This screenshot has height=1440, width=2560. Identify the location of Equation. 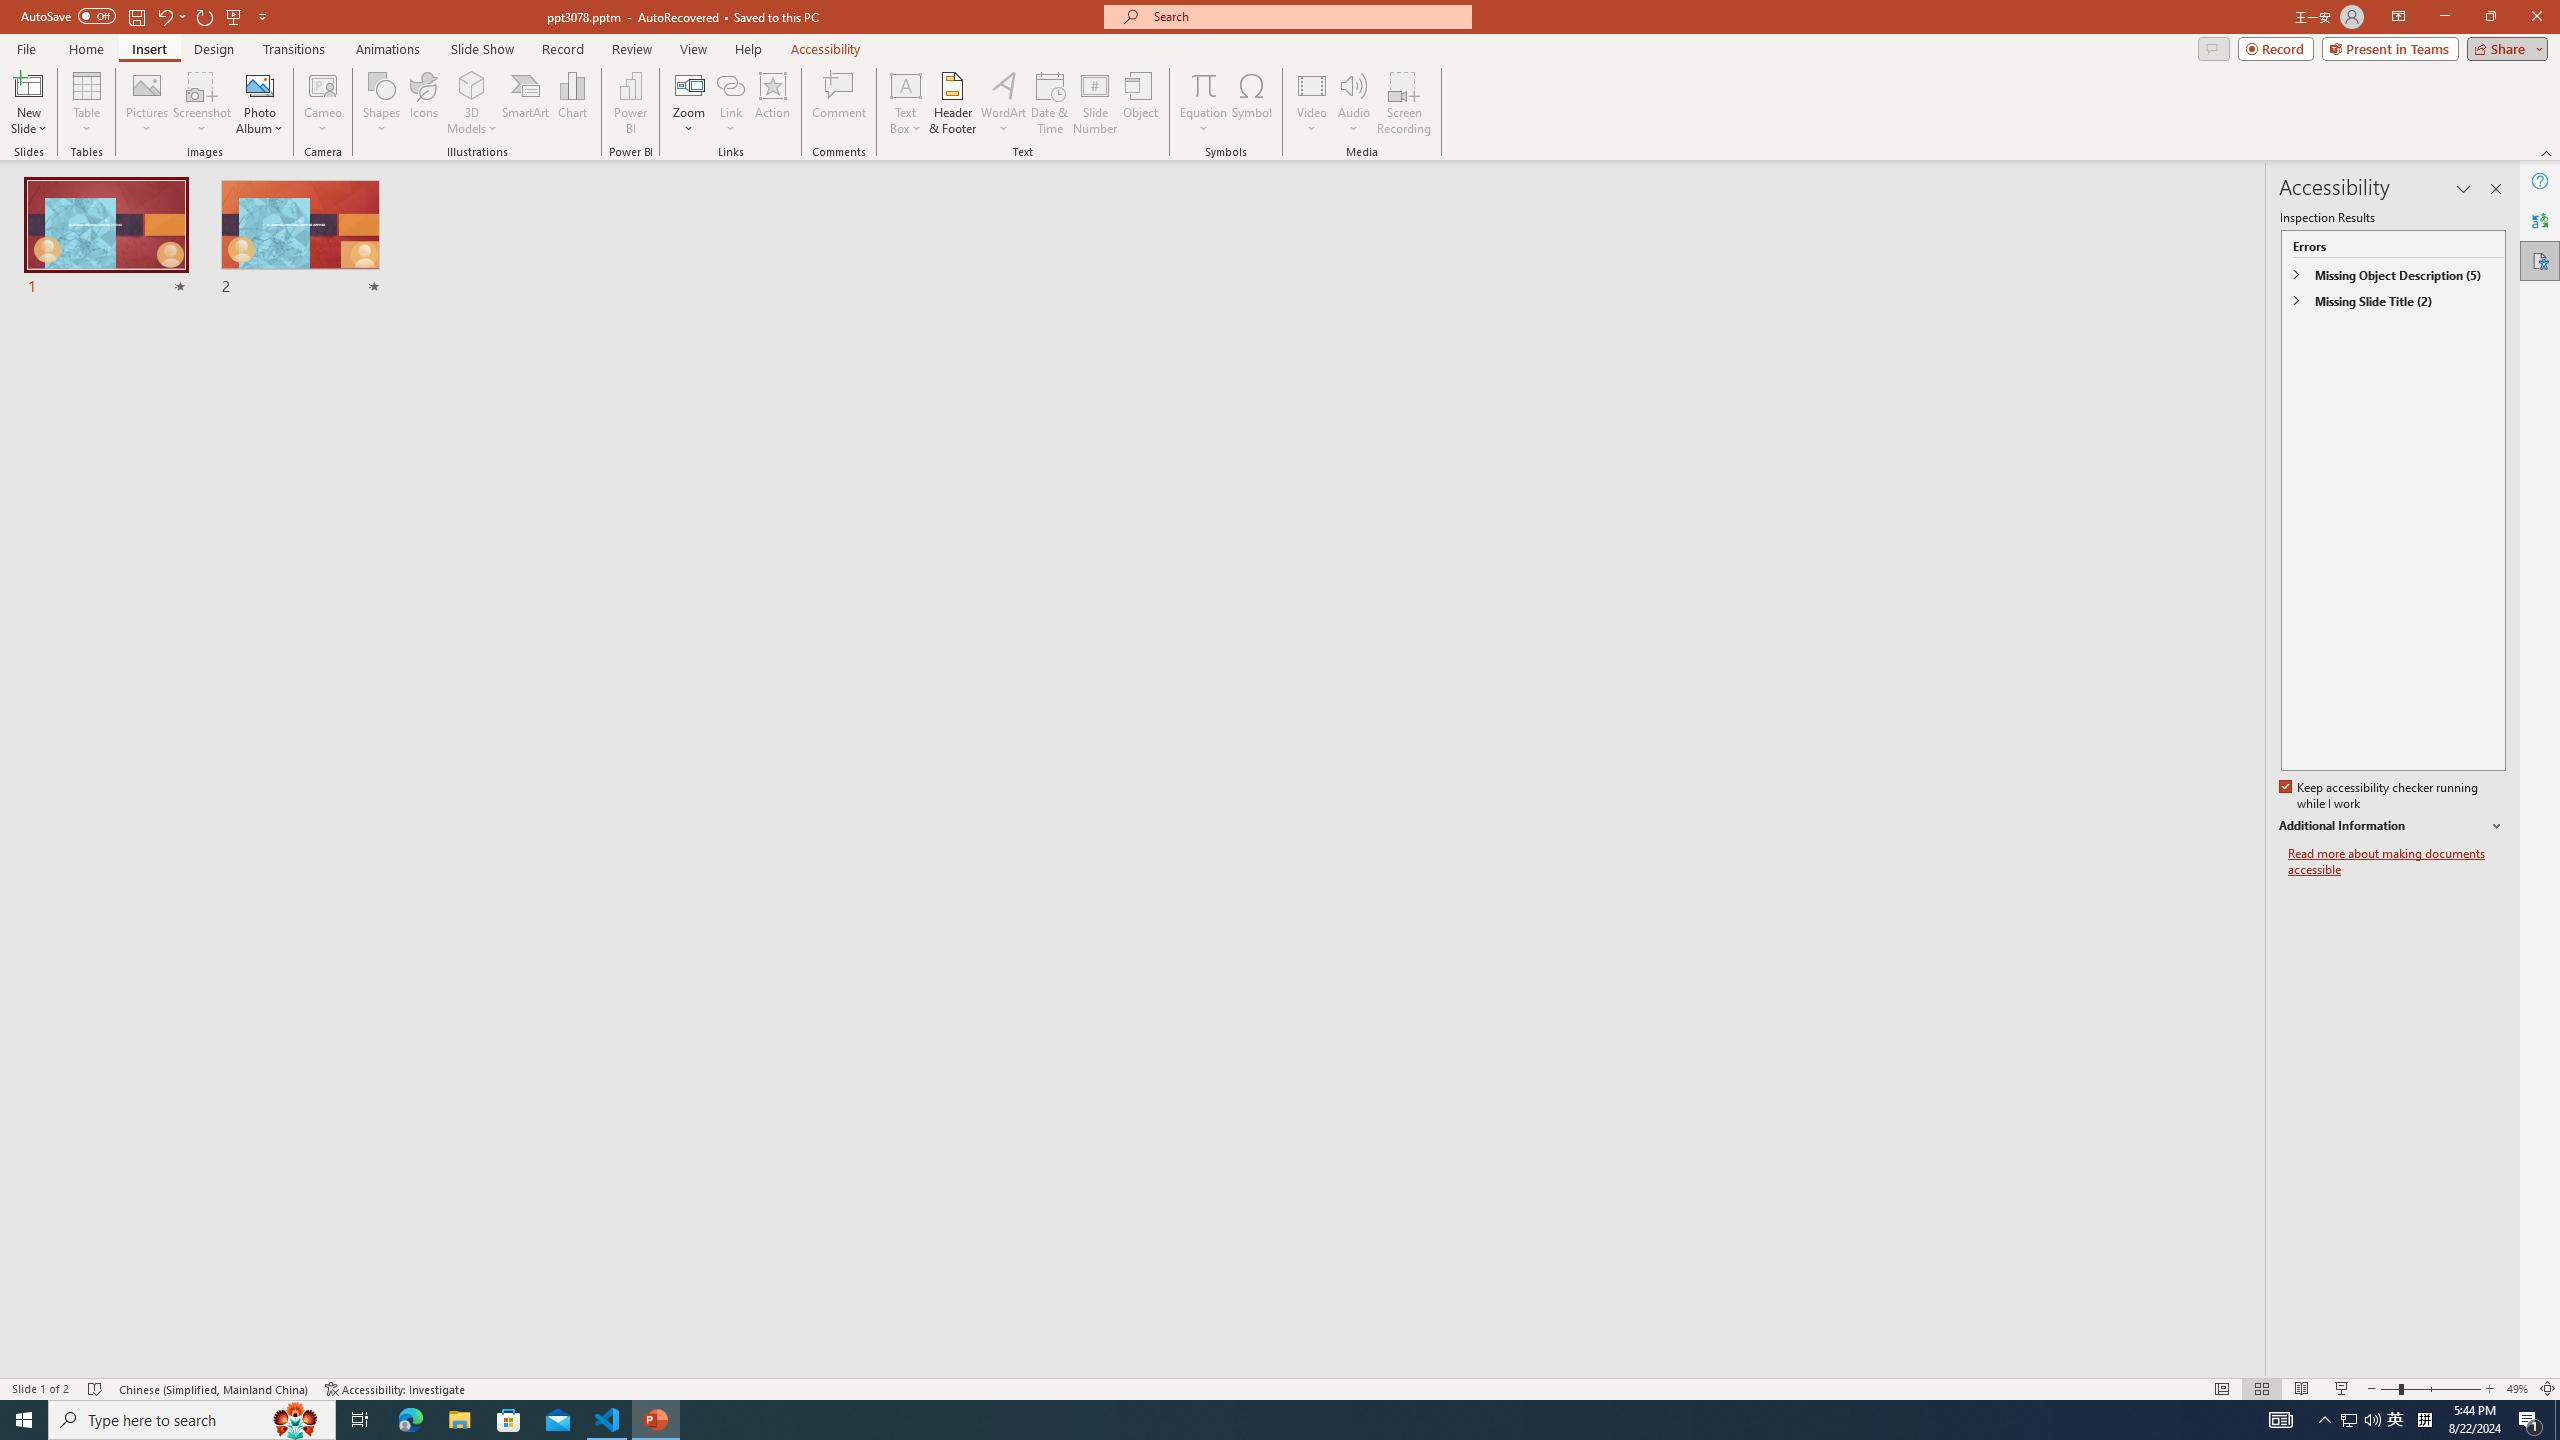
(1202, 103).